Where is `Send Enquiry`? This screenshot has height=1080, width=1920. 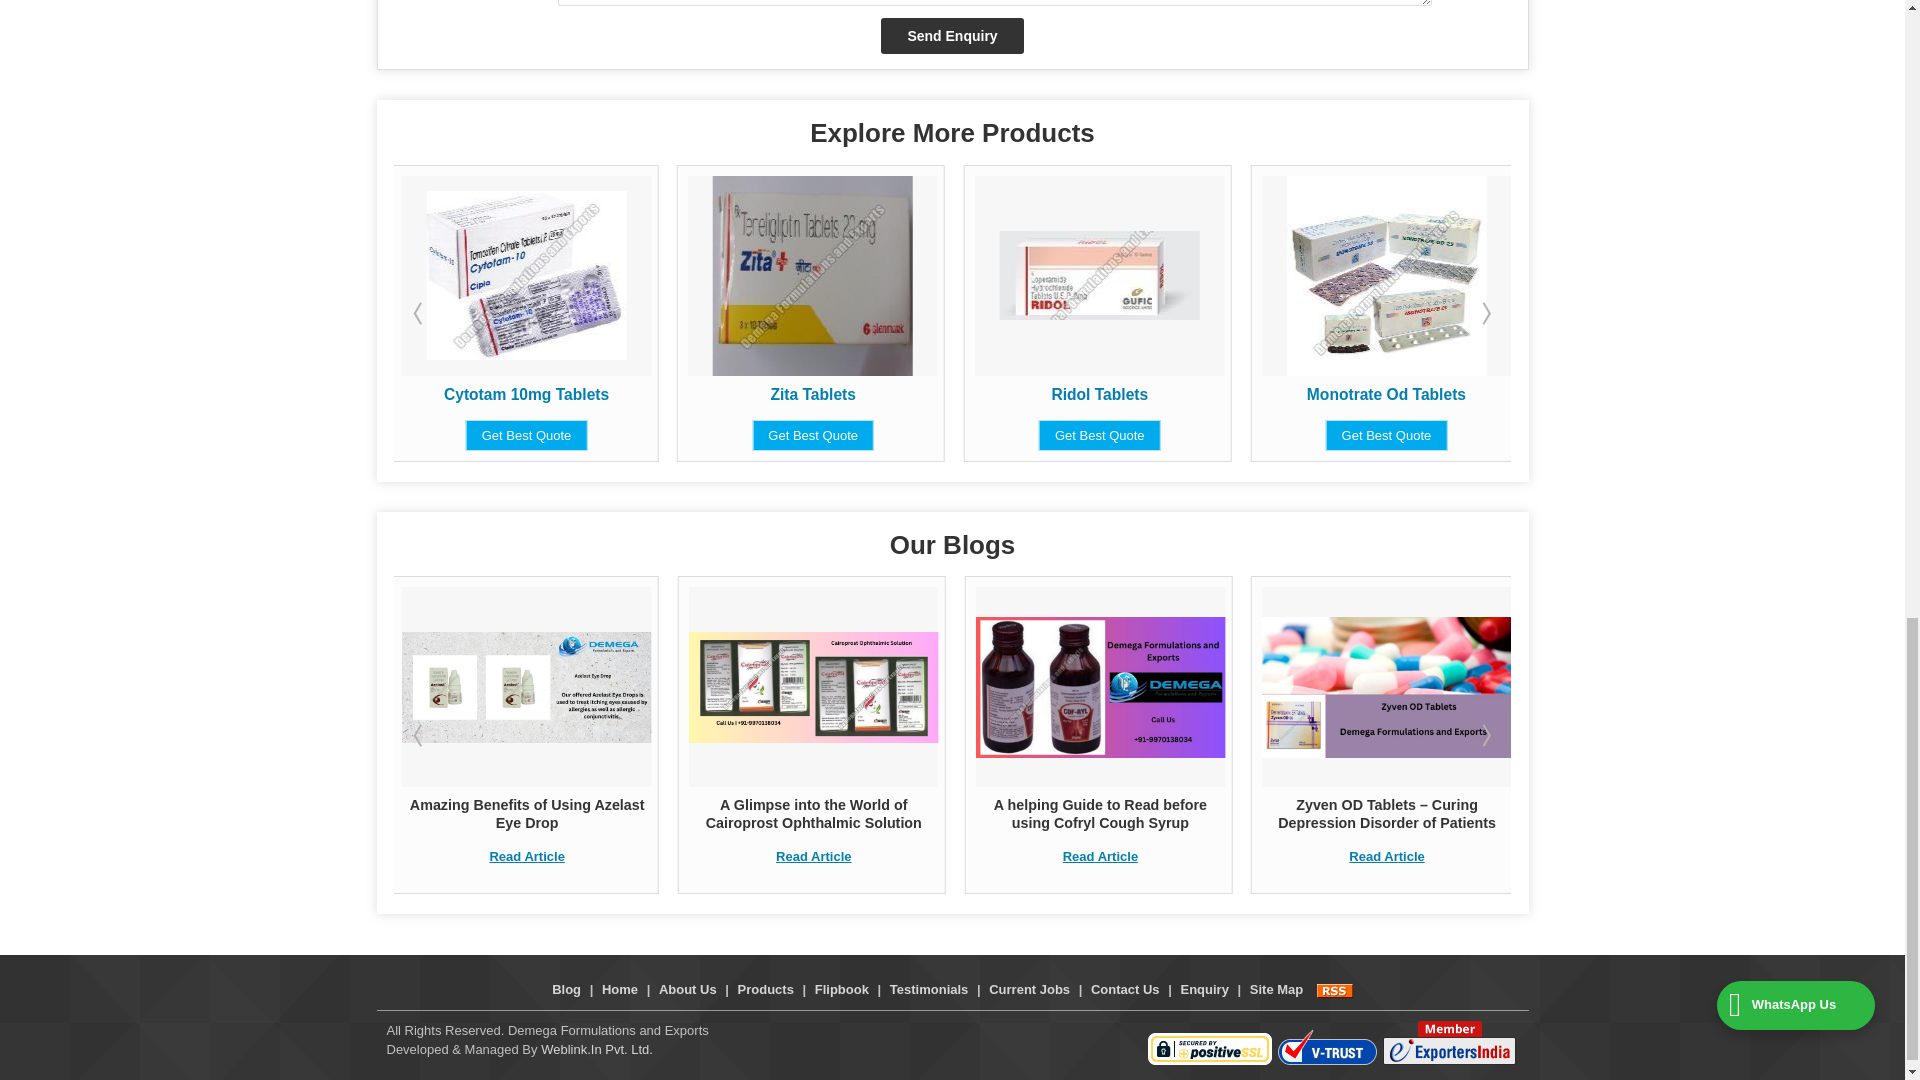
Send Enquiry is located at coordinates (952, 36).